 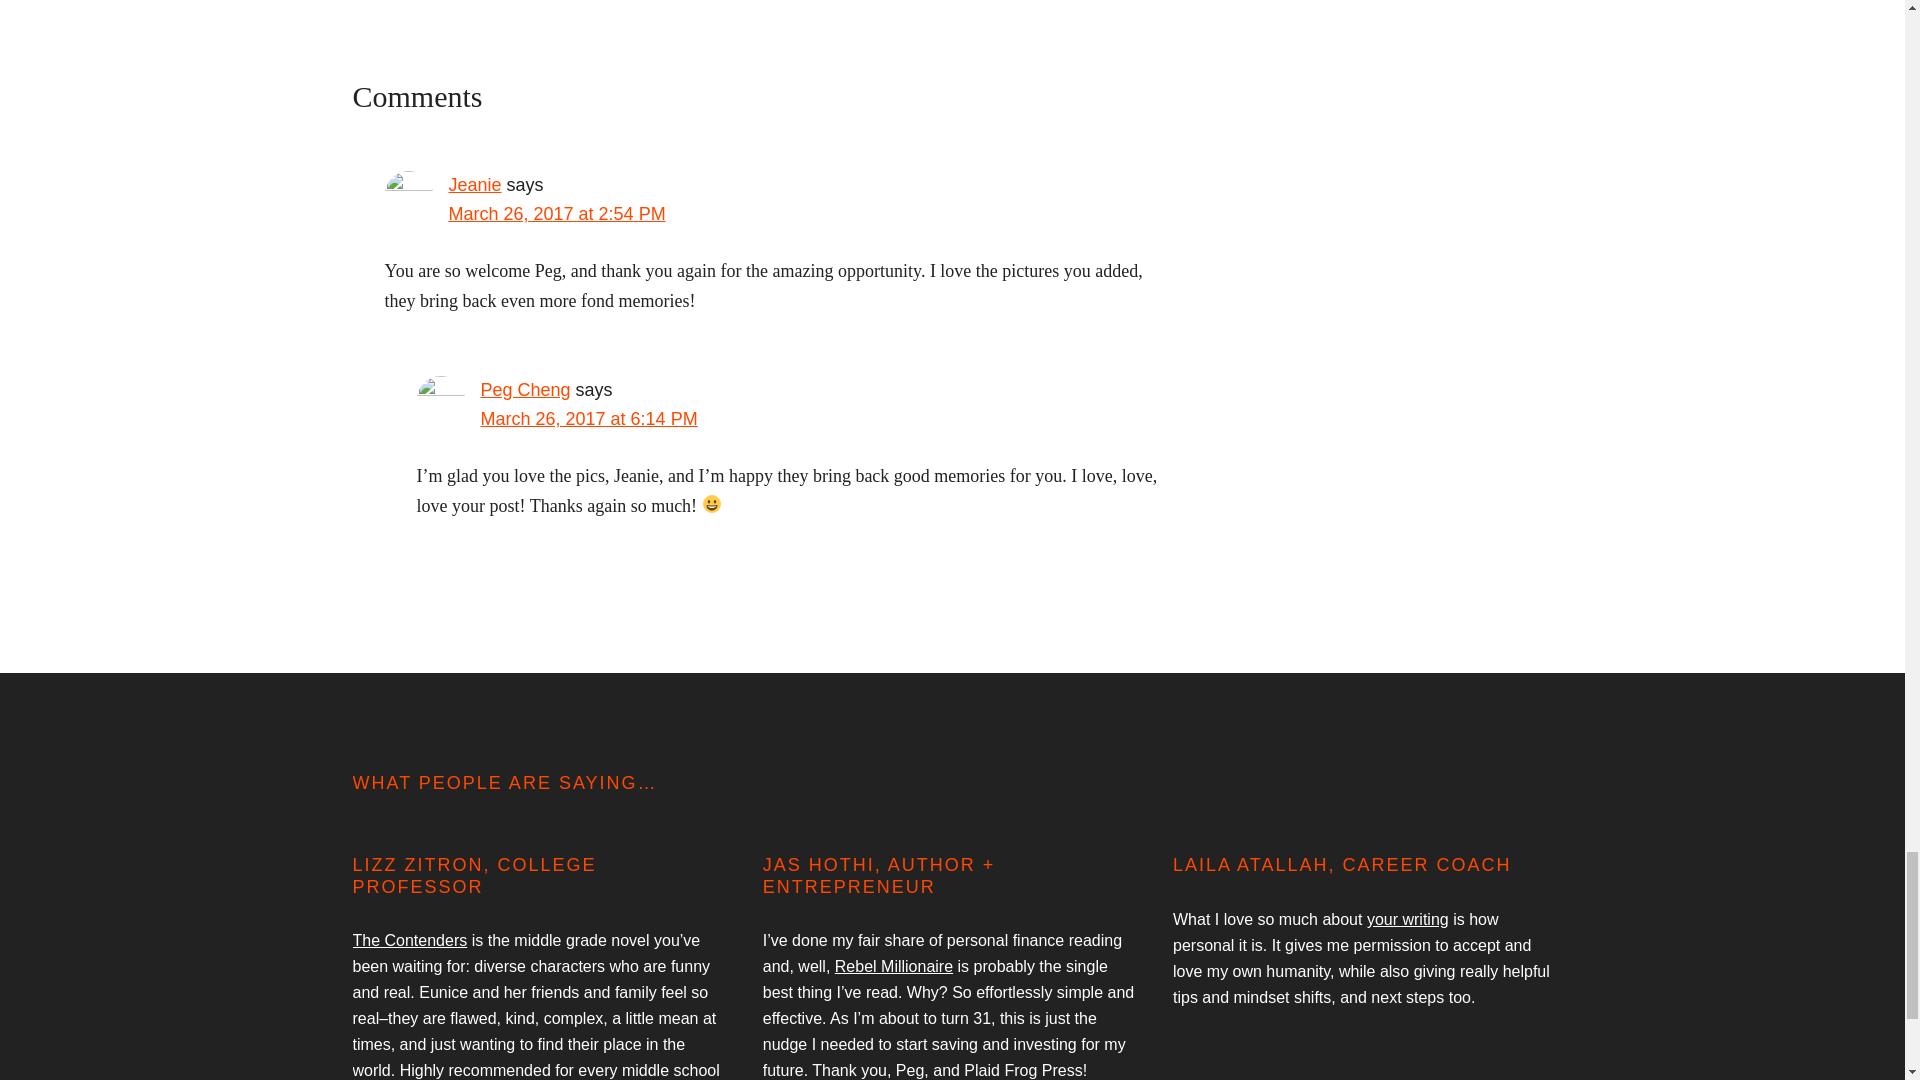 What do you see at coordinates (525, 390) in the screenshot?
I see `Peg Cheng` at bounding box center [525, 390].